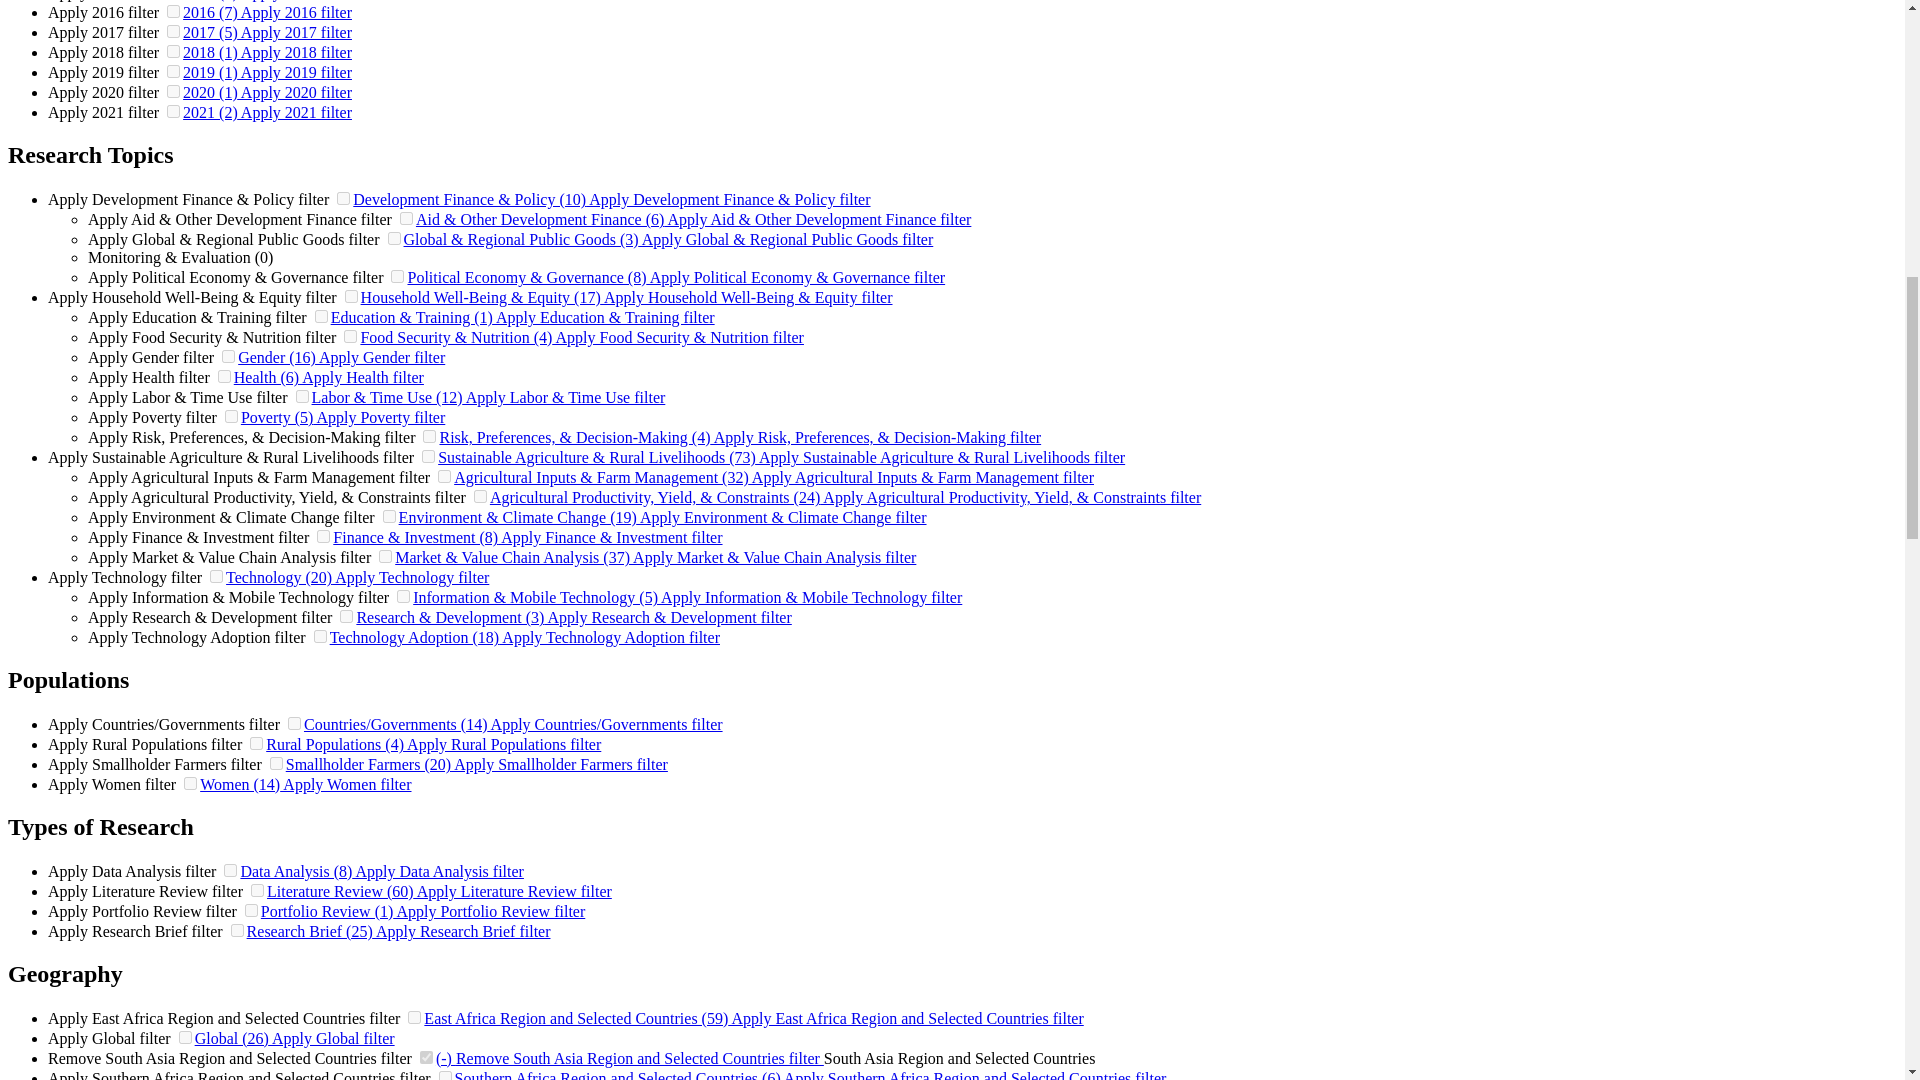 This screenshot has height=1080, width=1920. Describe the element at coordinates (174, 110) in the screenshot. I see `on` at that location.